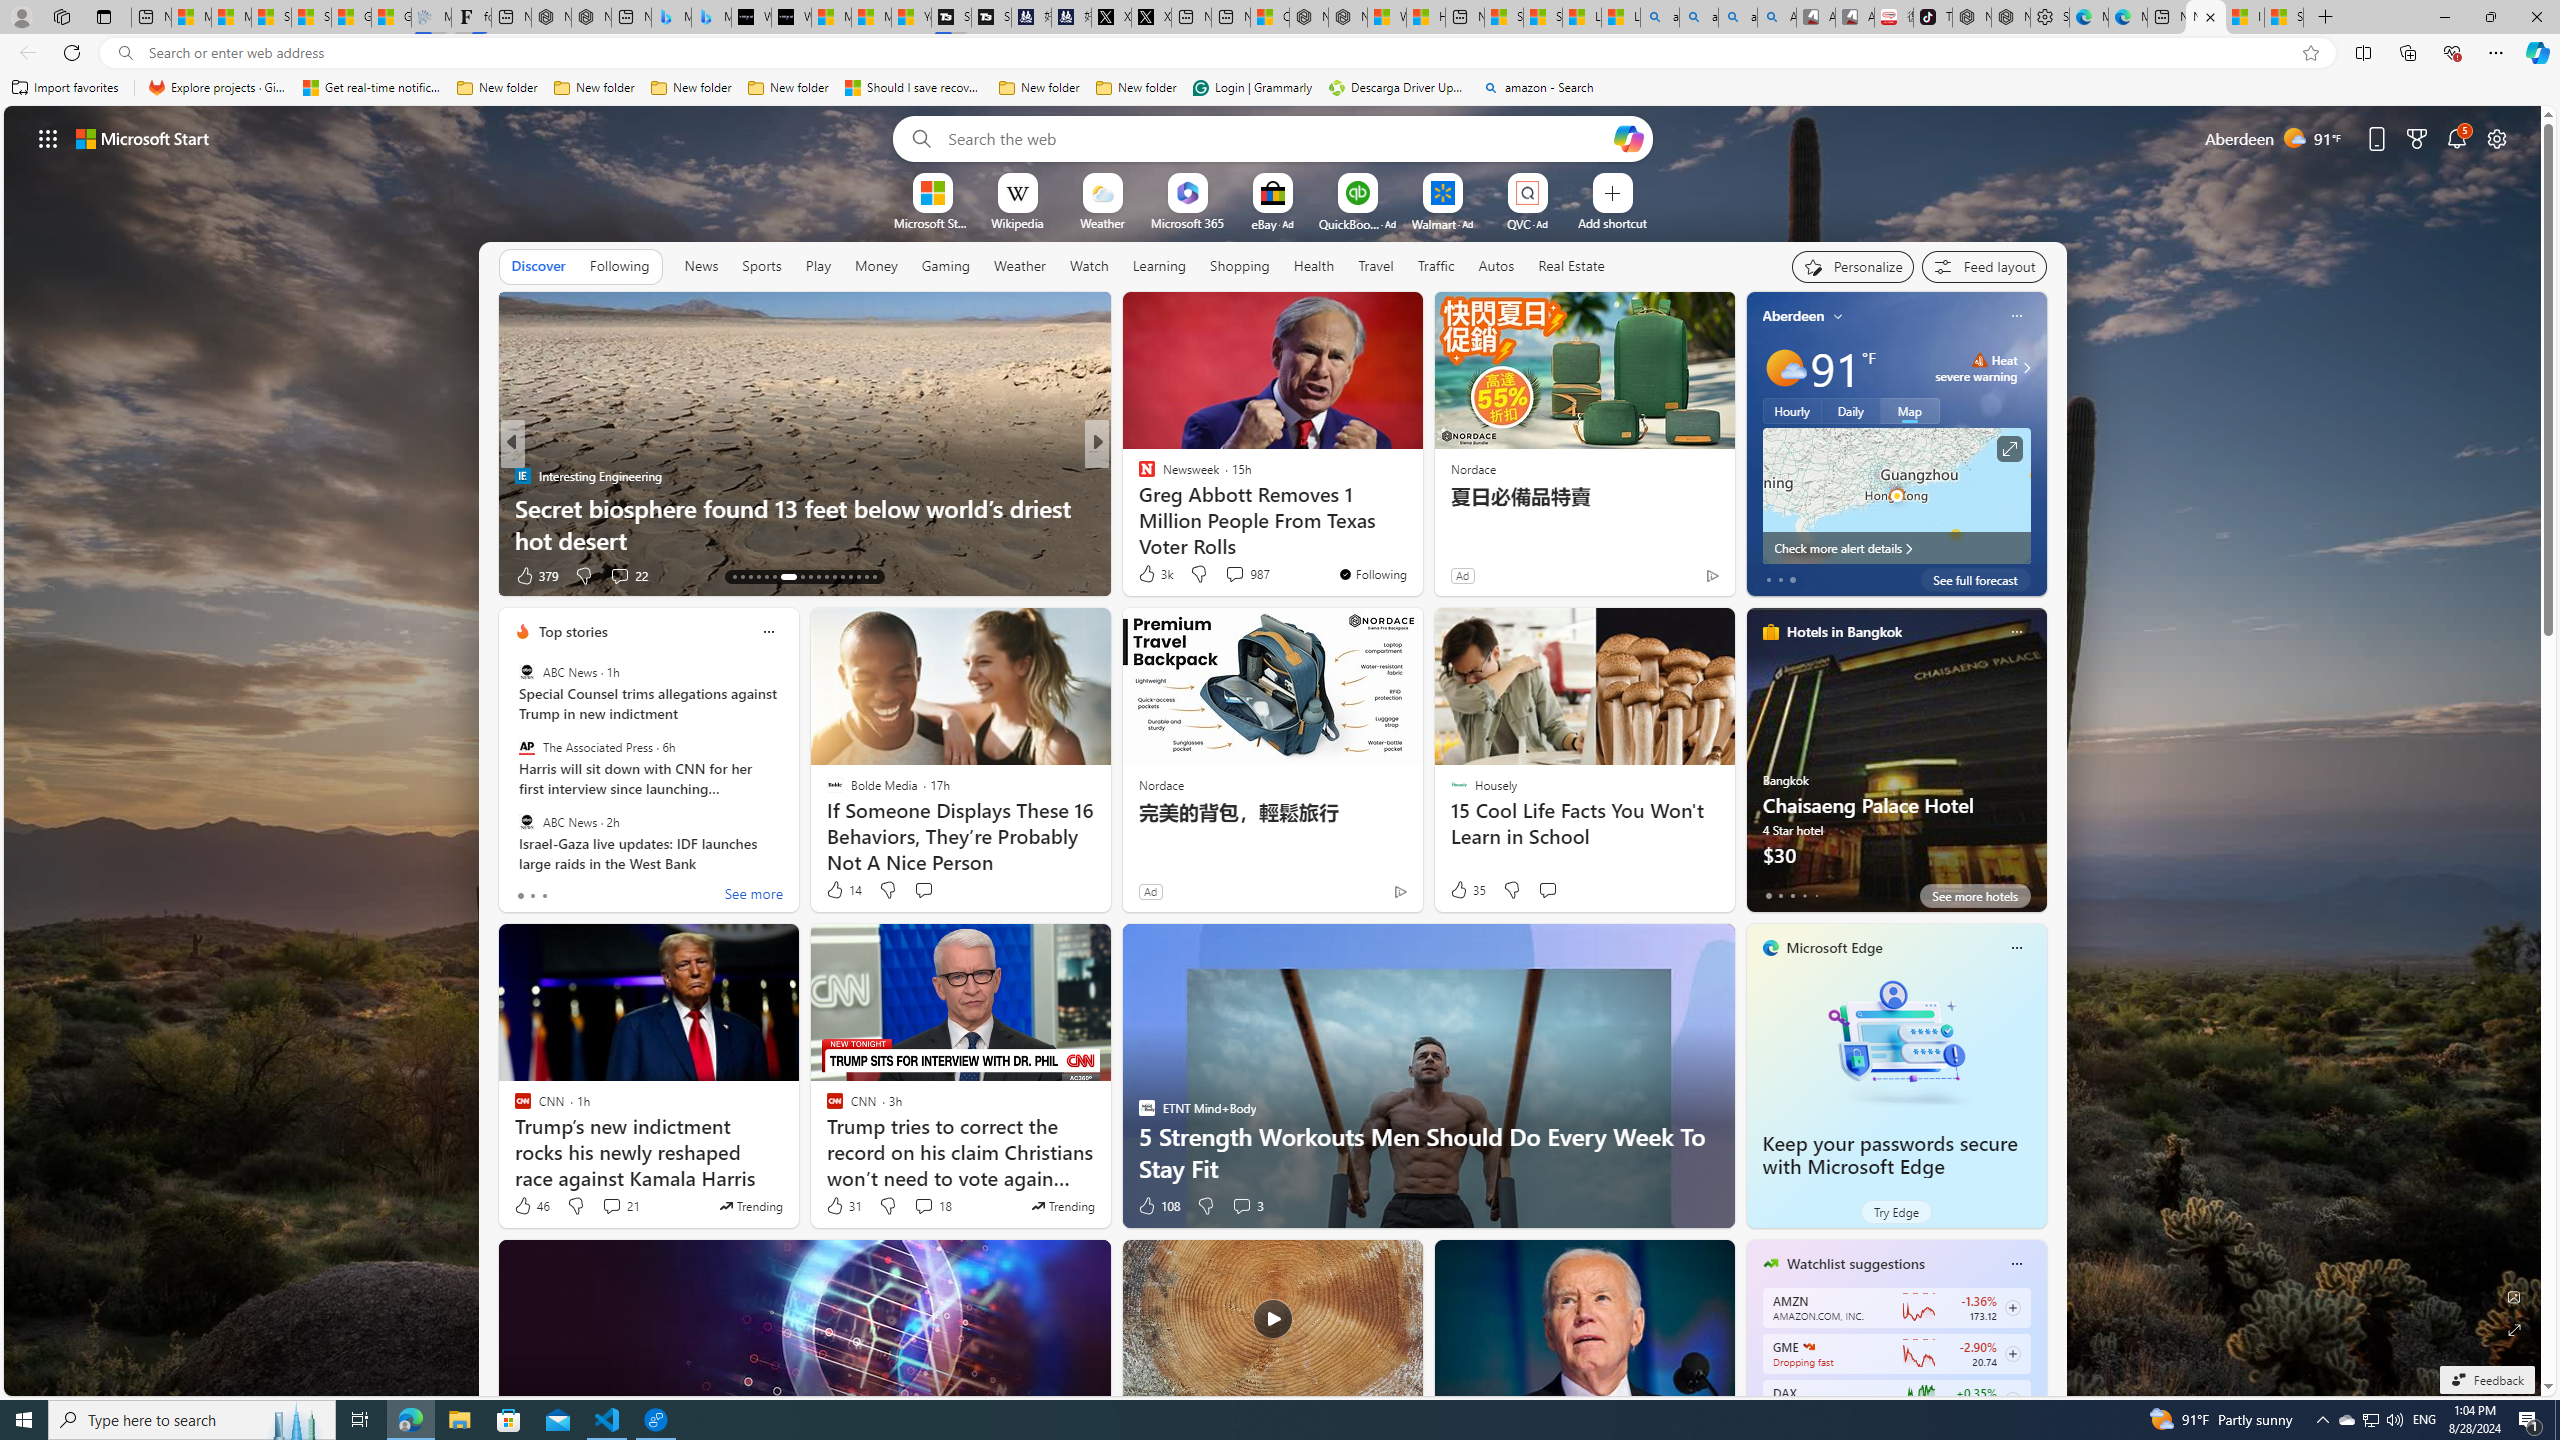  I want to click on Housely, so click(1137, 476).